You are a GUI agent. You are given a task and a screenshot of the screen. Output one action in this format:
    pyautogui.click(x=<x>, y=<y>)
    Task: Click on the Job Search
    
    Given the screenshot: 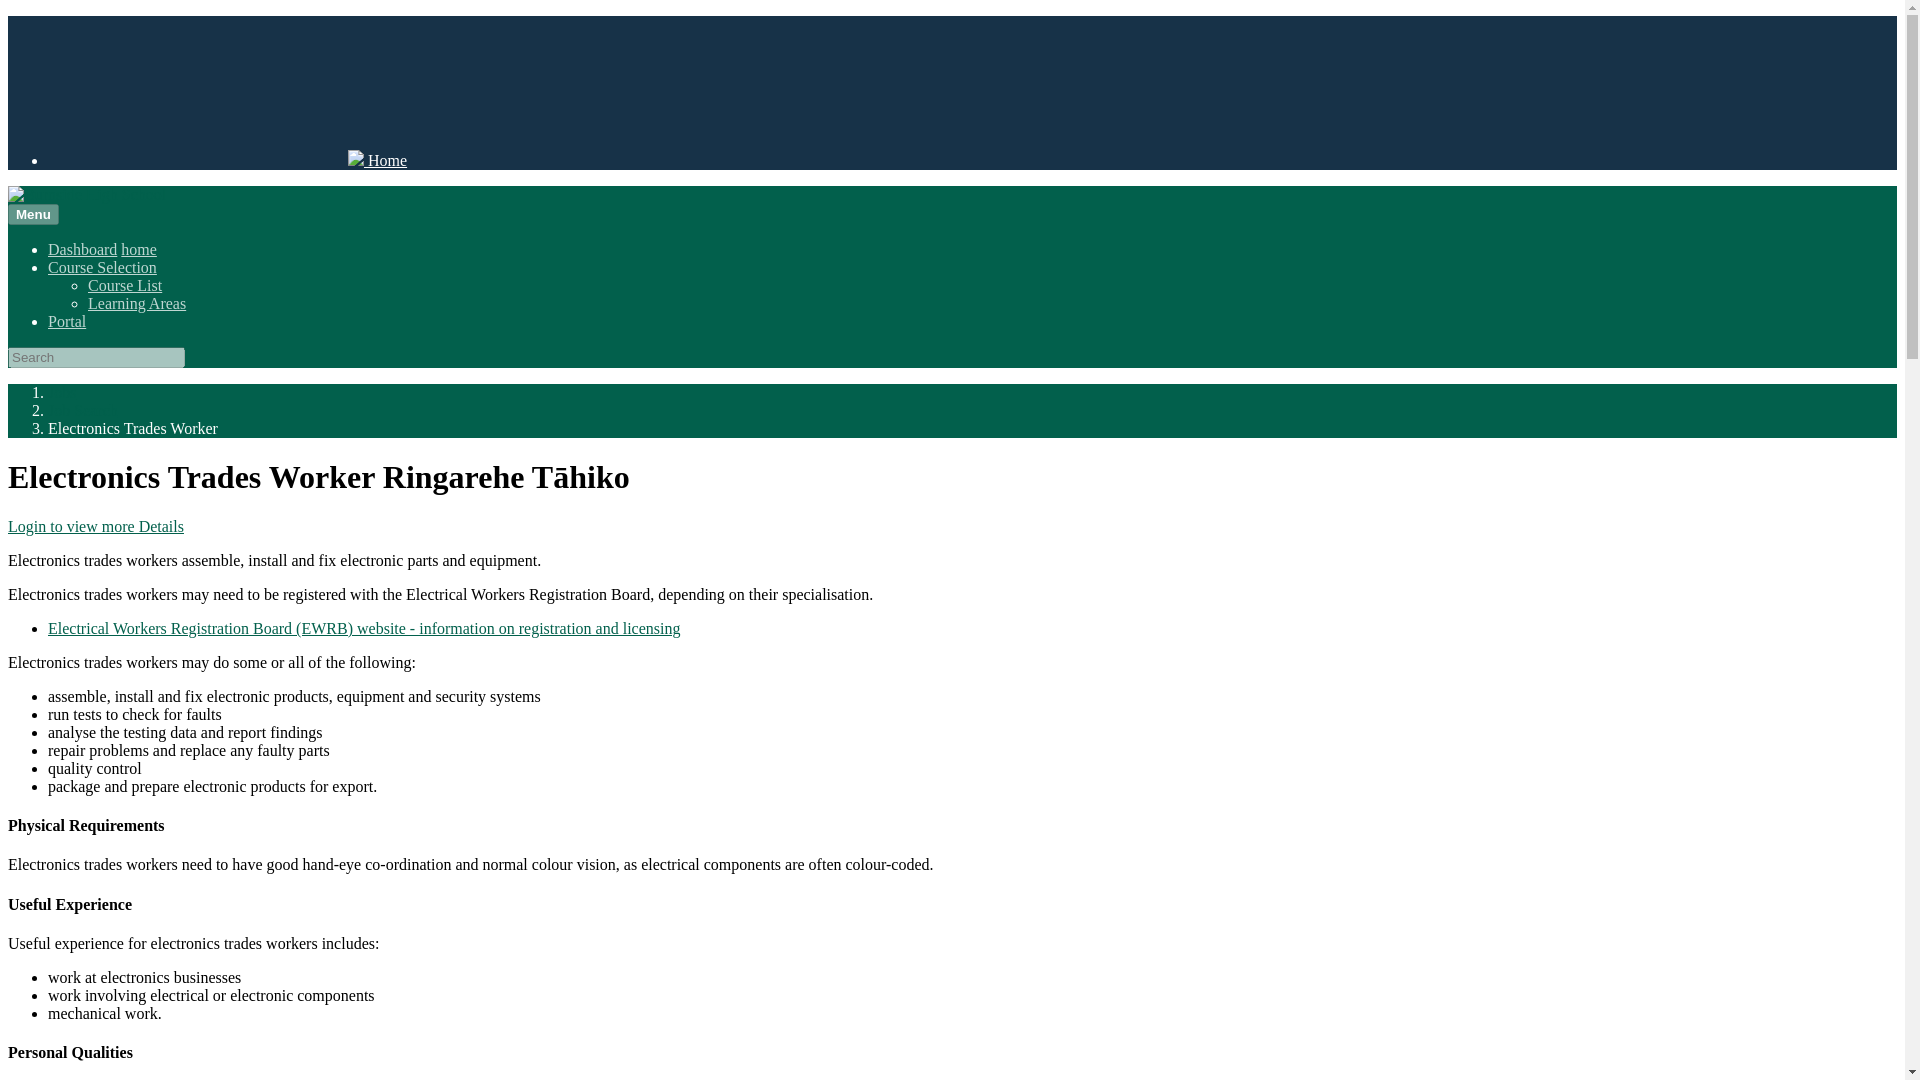 What is the action you would take?
    pyautogui.click(x=82, y=410)
    